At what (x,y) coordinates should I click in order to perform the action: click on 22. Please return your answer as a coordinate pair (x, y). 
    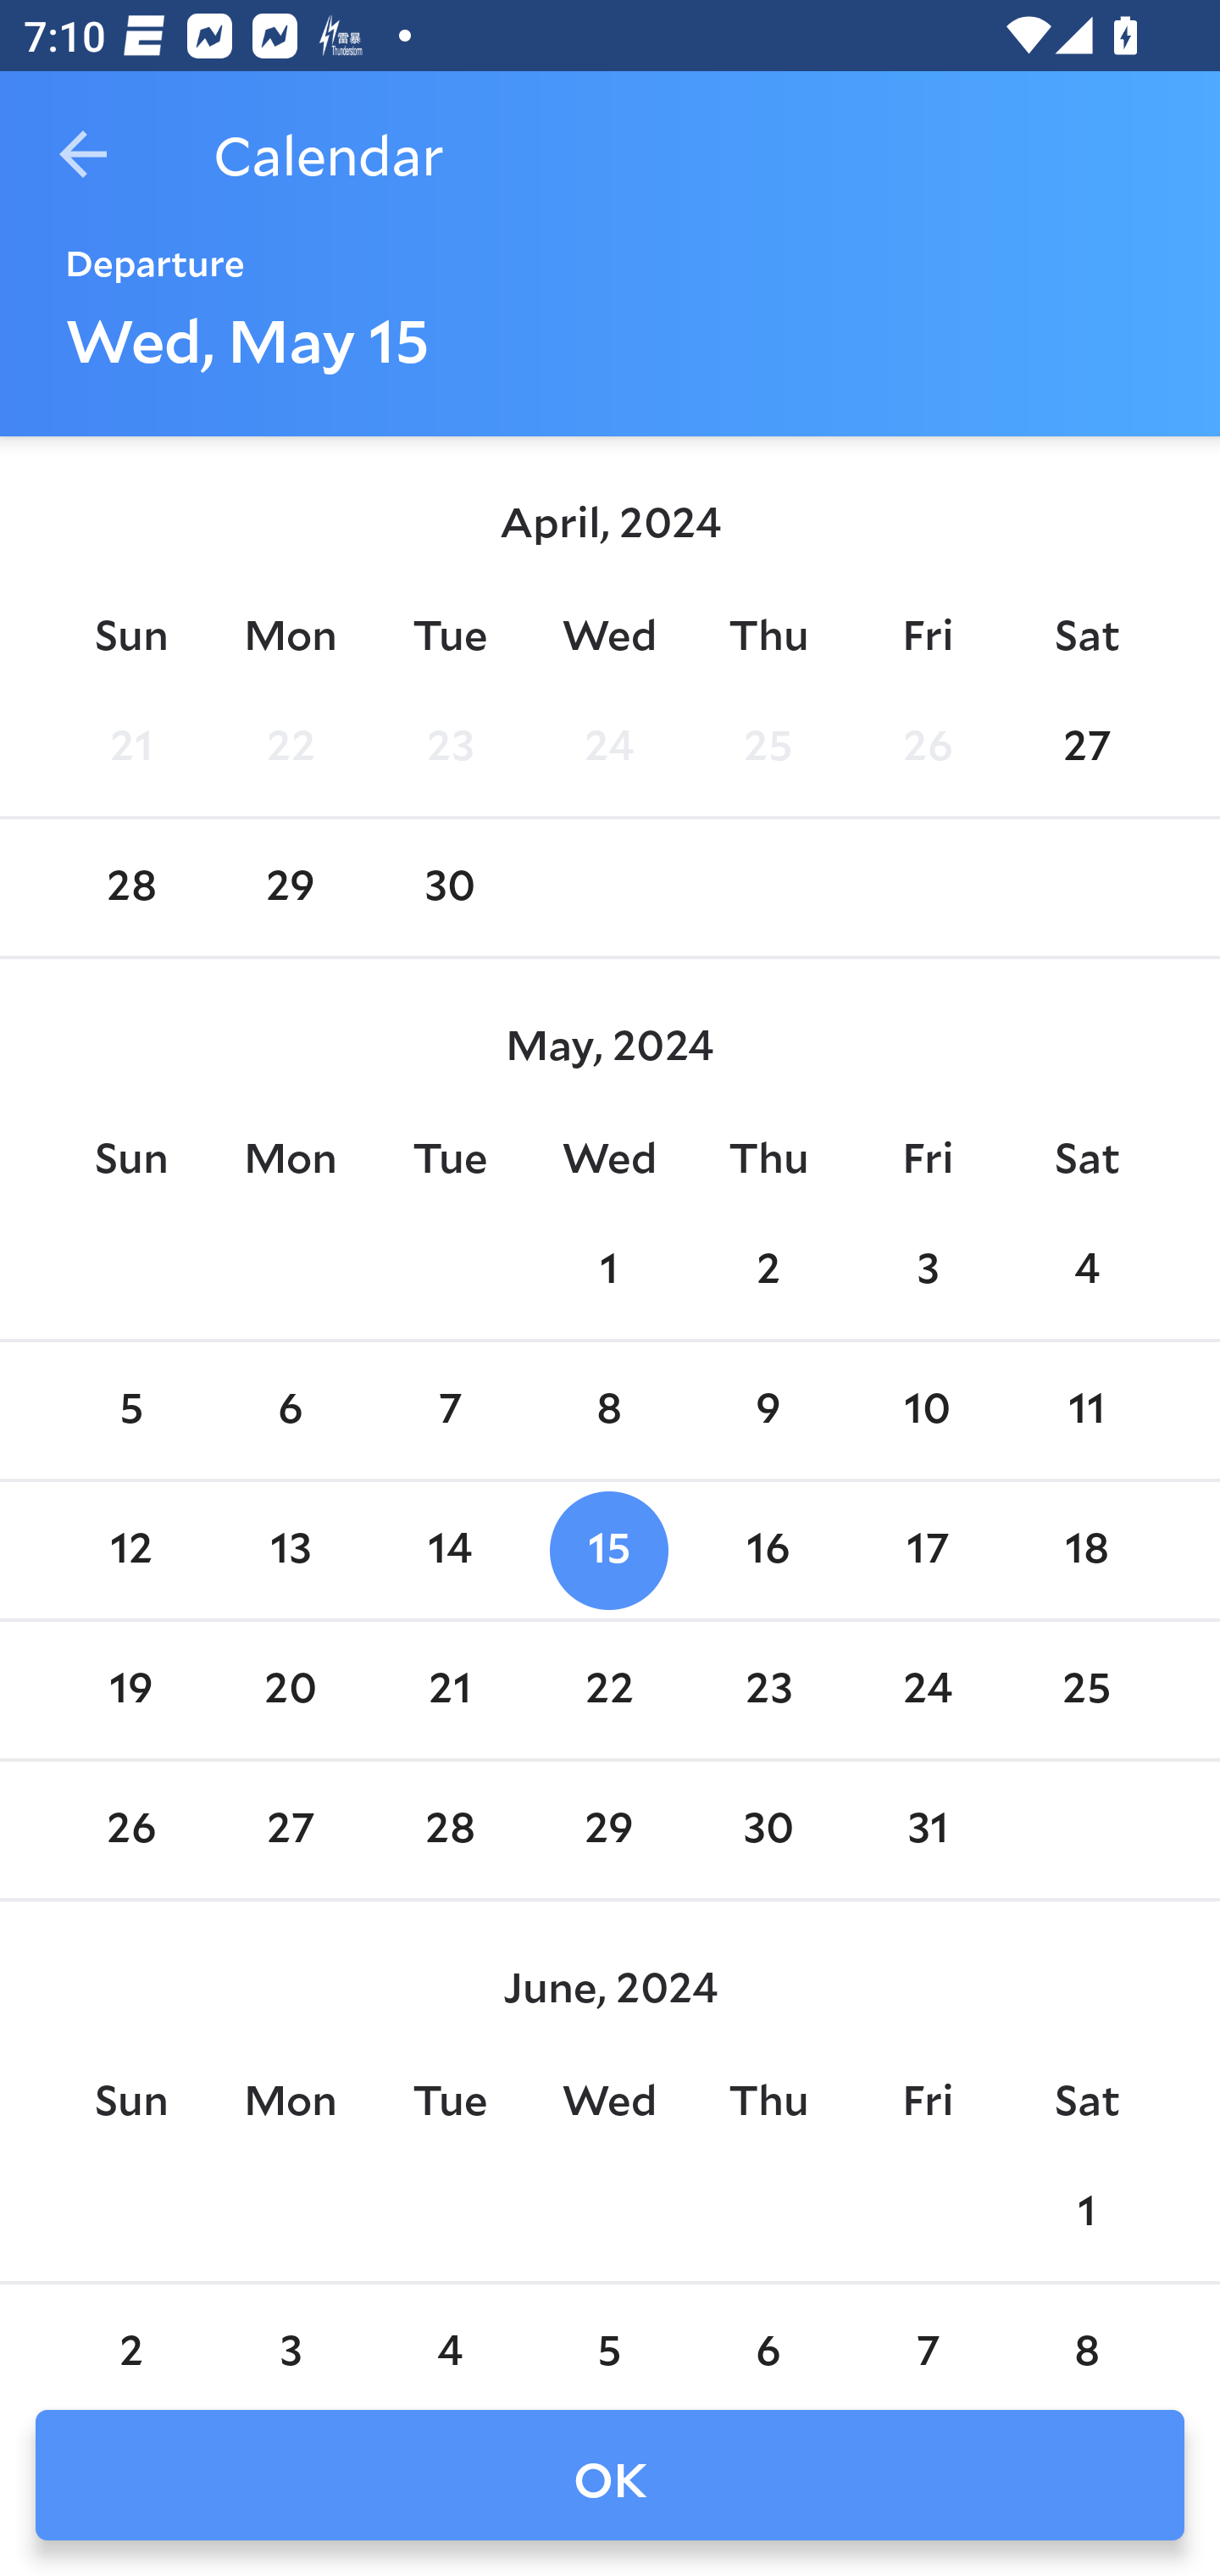
    Looking at the image, I should click on (609, 1690).